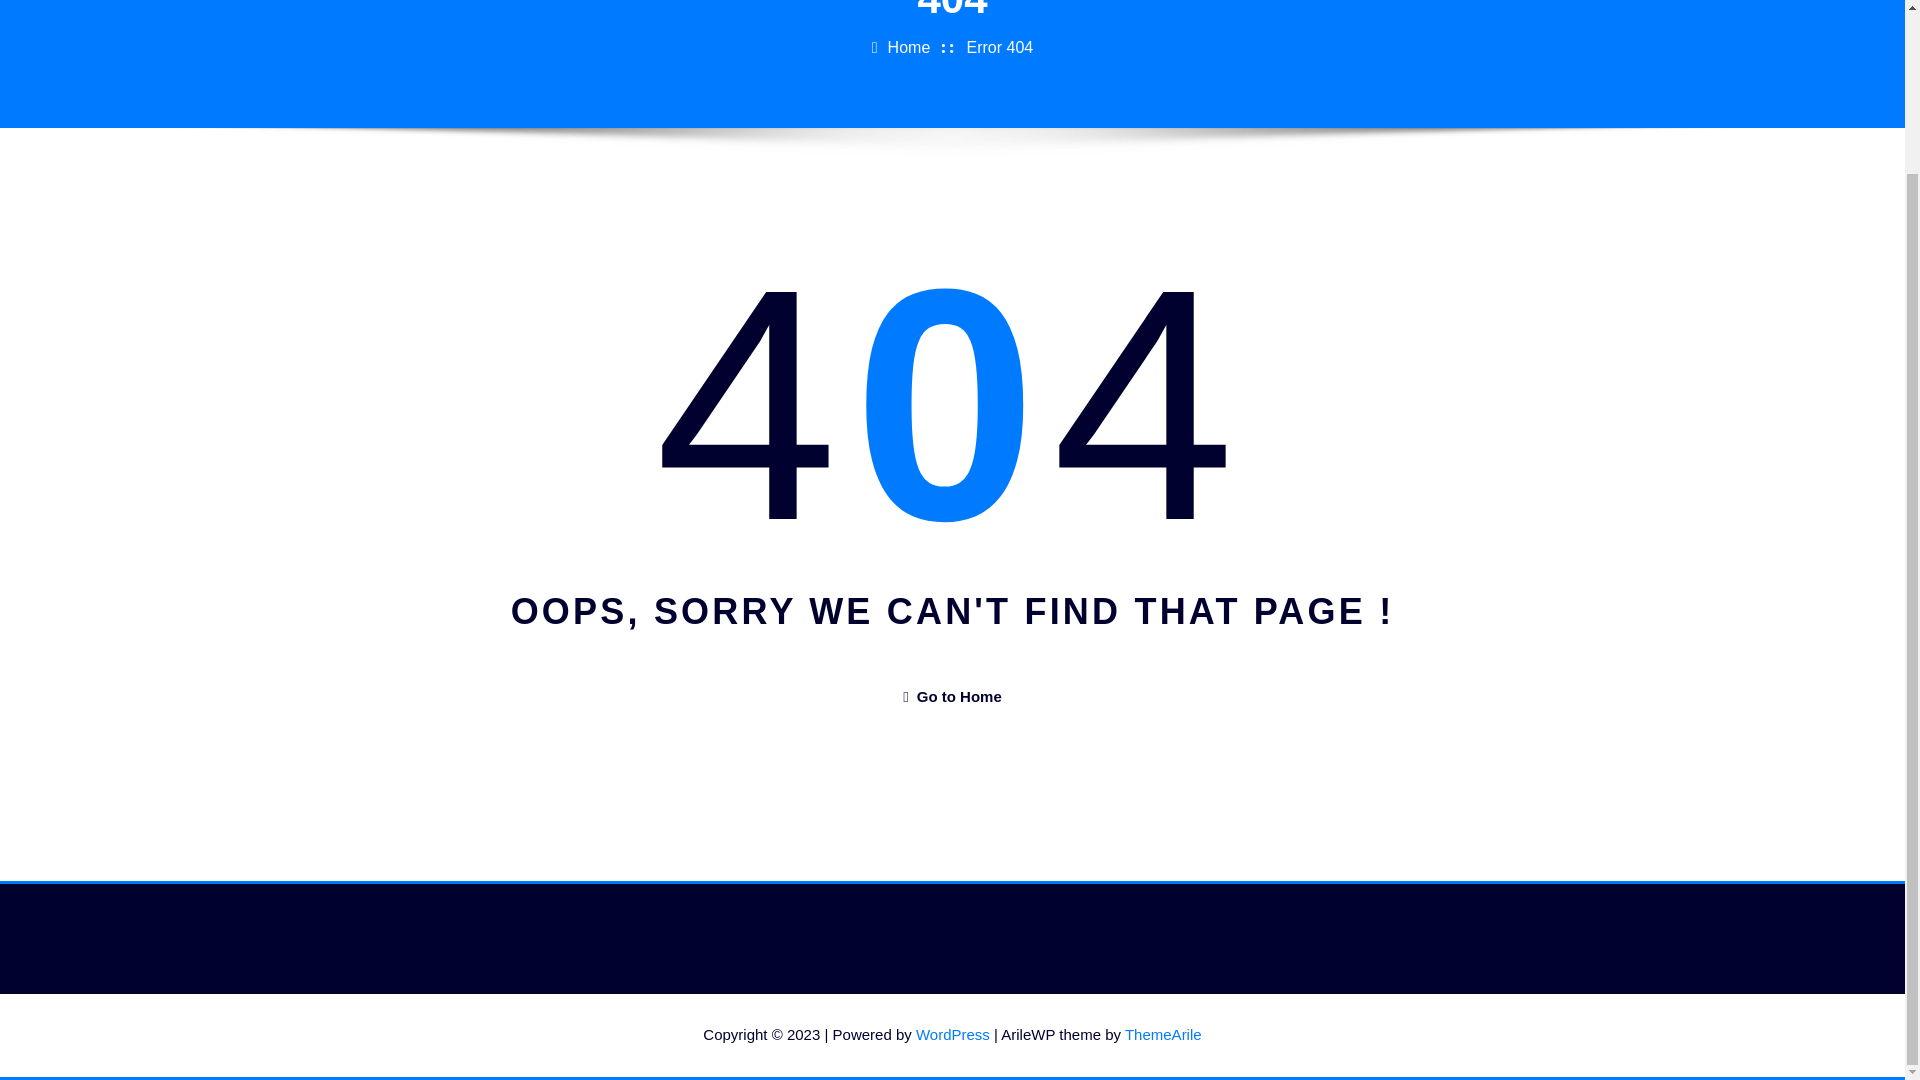 The height and width of the screenshot is (1080, 1920). Describe the element at coordinates (1000, 47) in the screenshot. I see `Error 404` at that location.